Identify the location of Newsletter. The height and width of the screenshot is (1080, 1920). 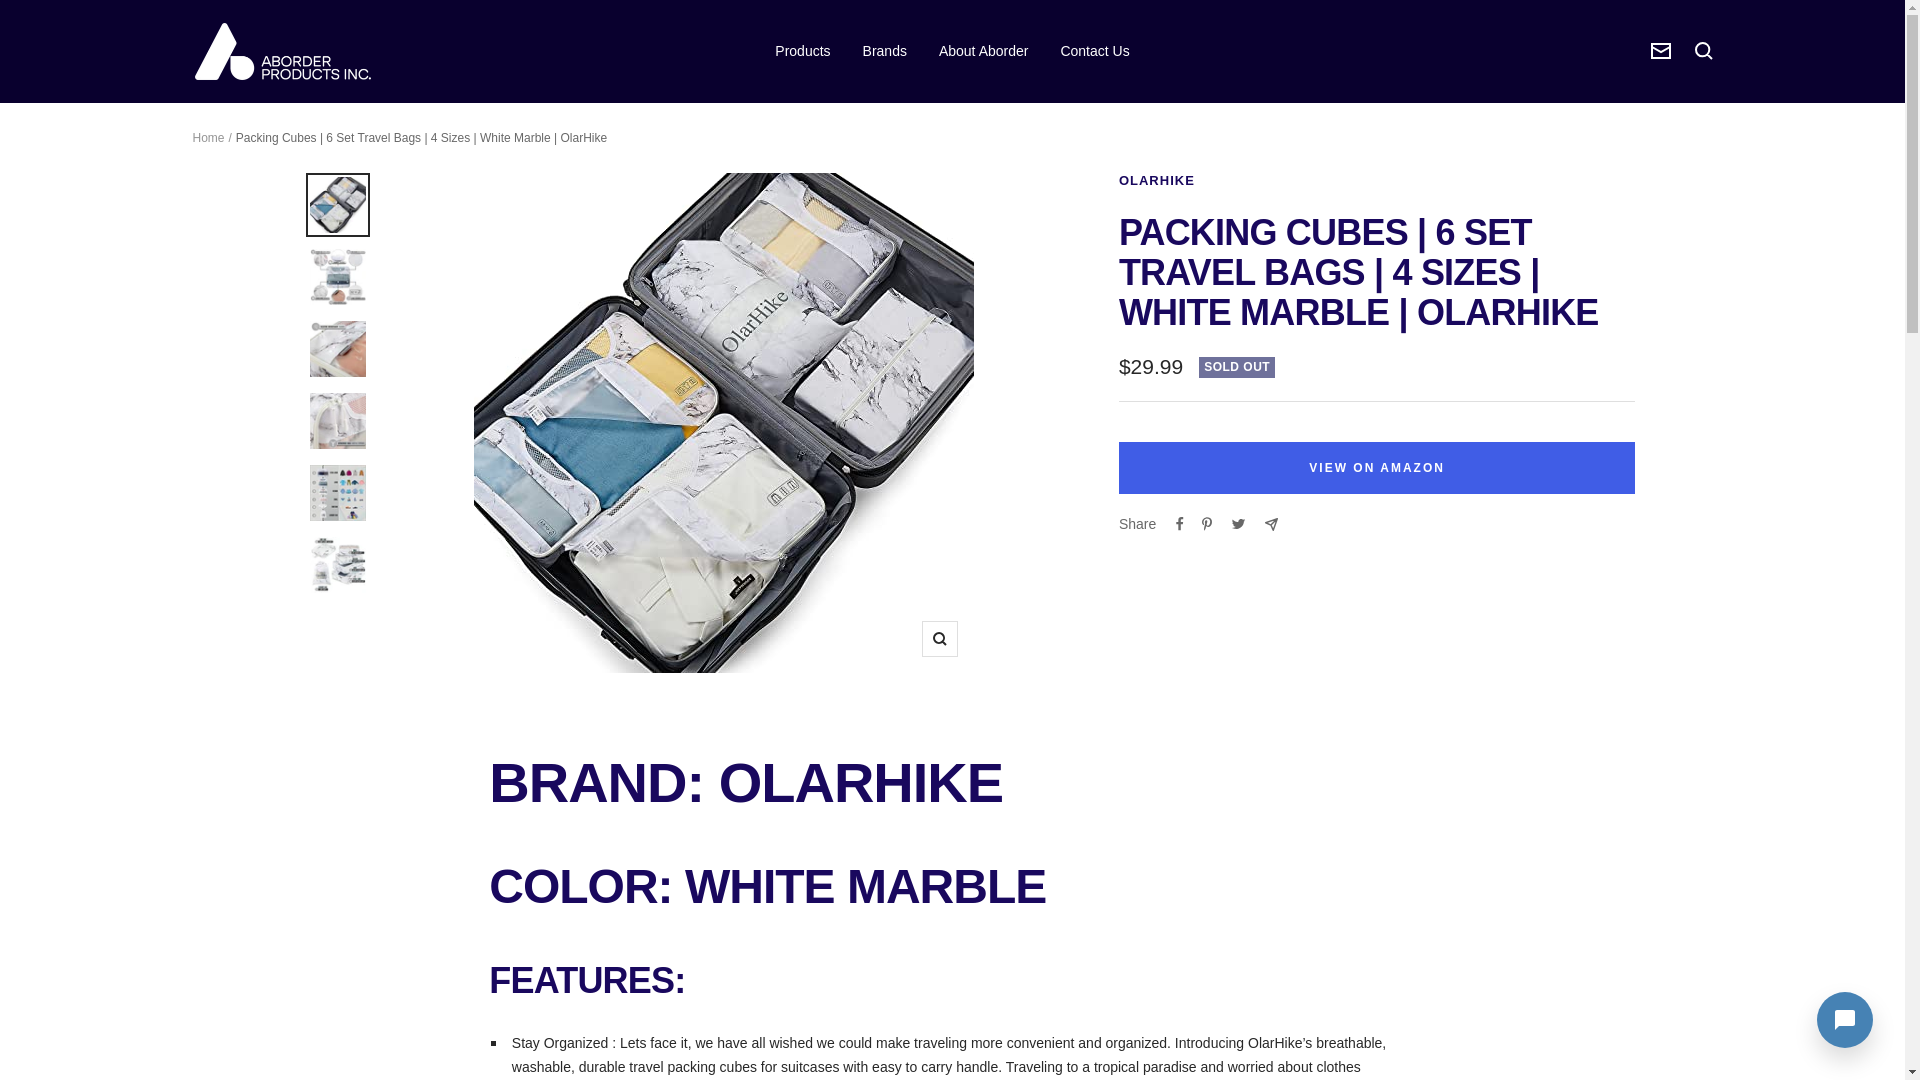
(1660, 51).